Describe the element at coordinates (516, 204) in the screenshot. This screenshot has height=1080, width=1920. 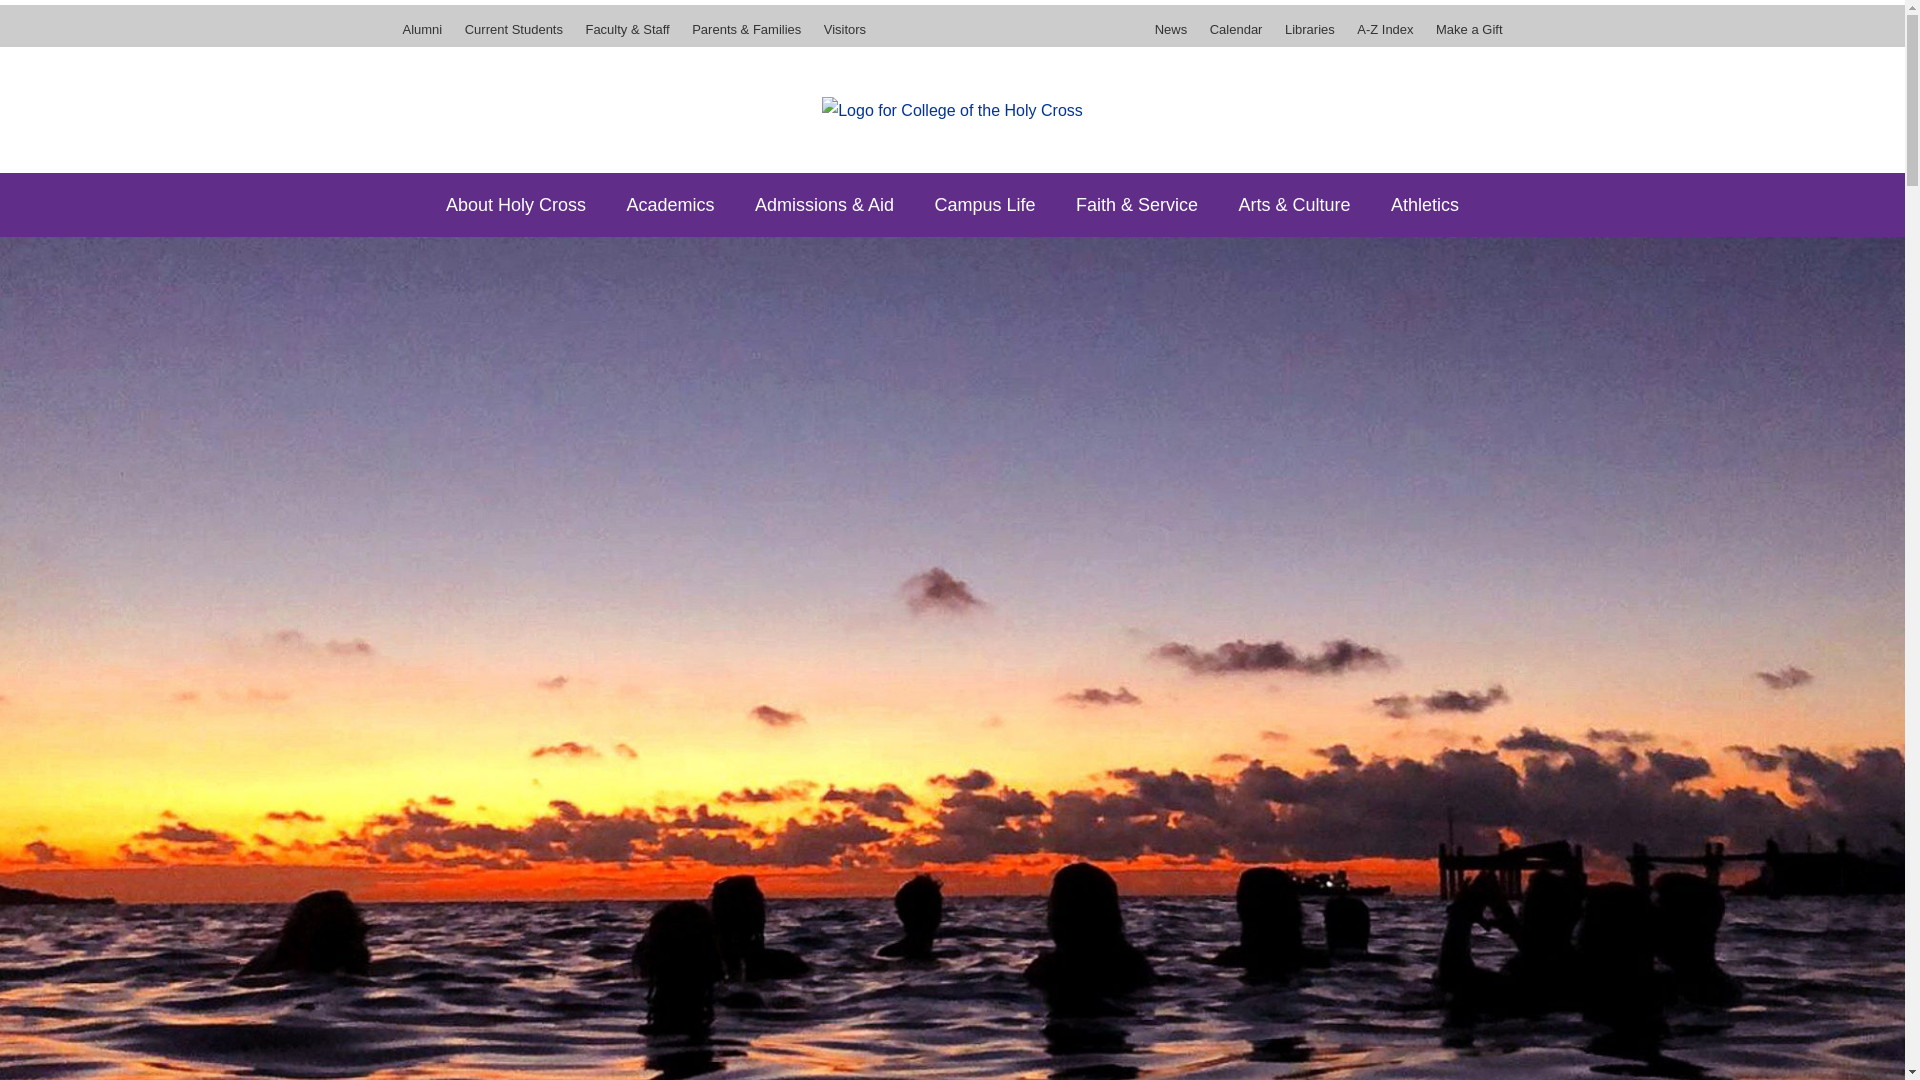
I see `About Holy Cross` at that location.